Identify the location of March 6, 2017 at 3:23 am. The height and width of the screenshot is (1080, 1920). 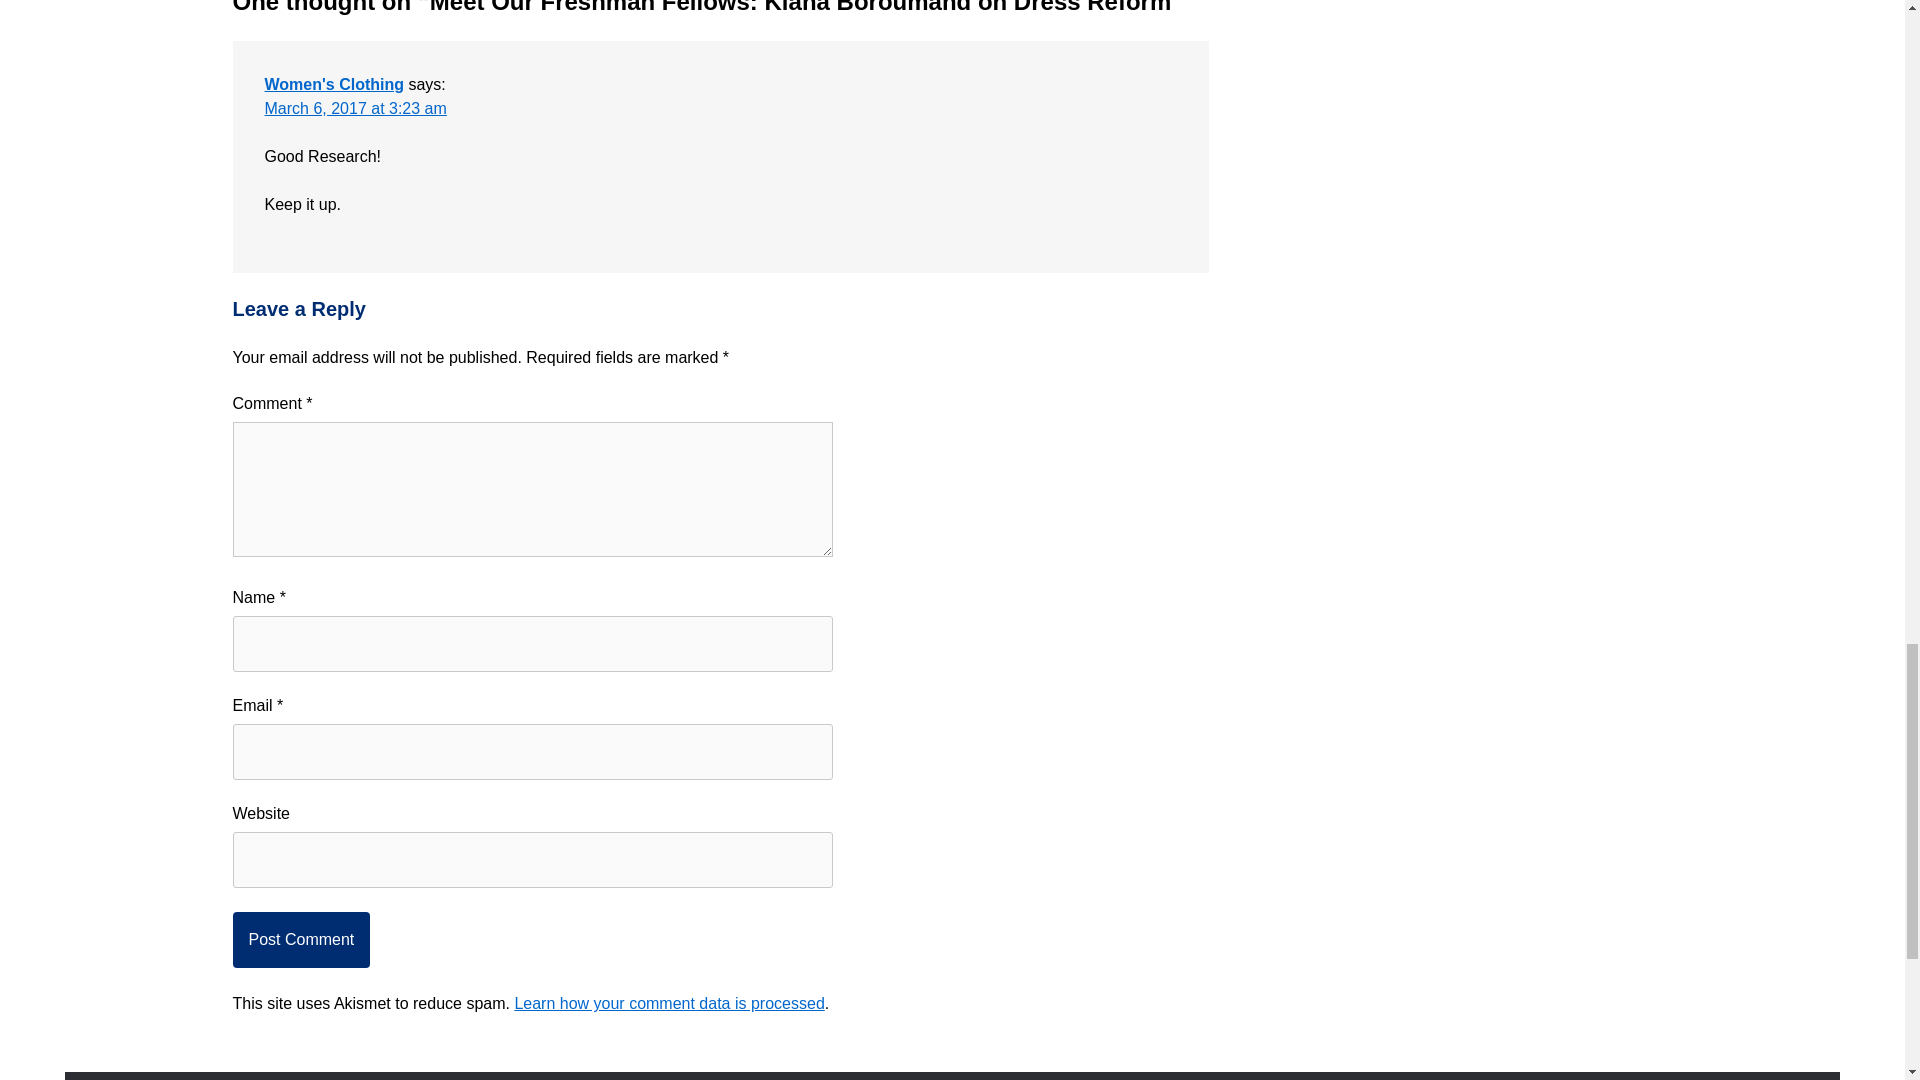
(354, 108).